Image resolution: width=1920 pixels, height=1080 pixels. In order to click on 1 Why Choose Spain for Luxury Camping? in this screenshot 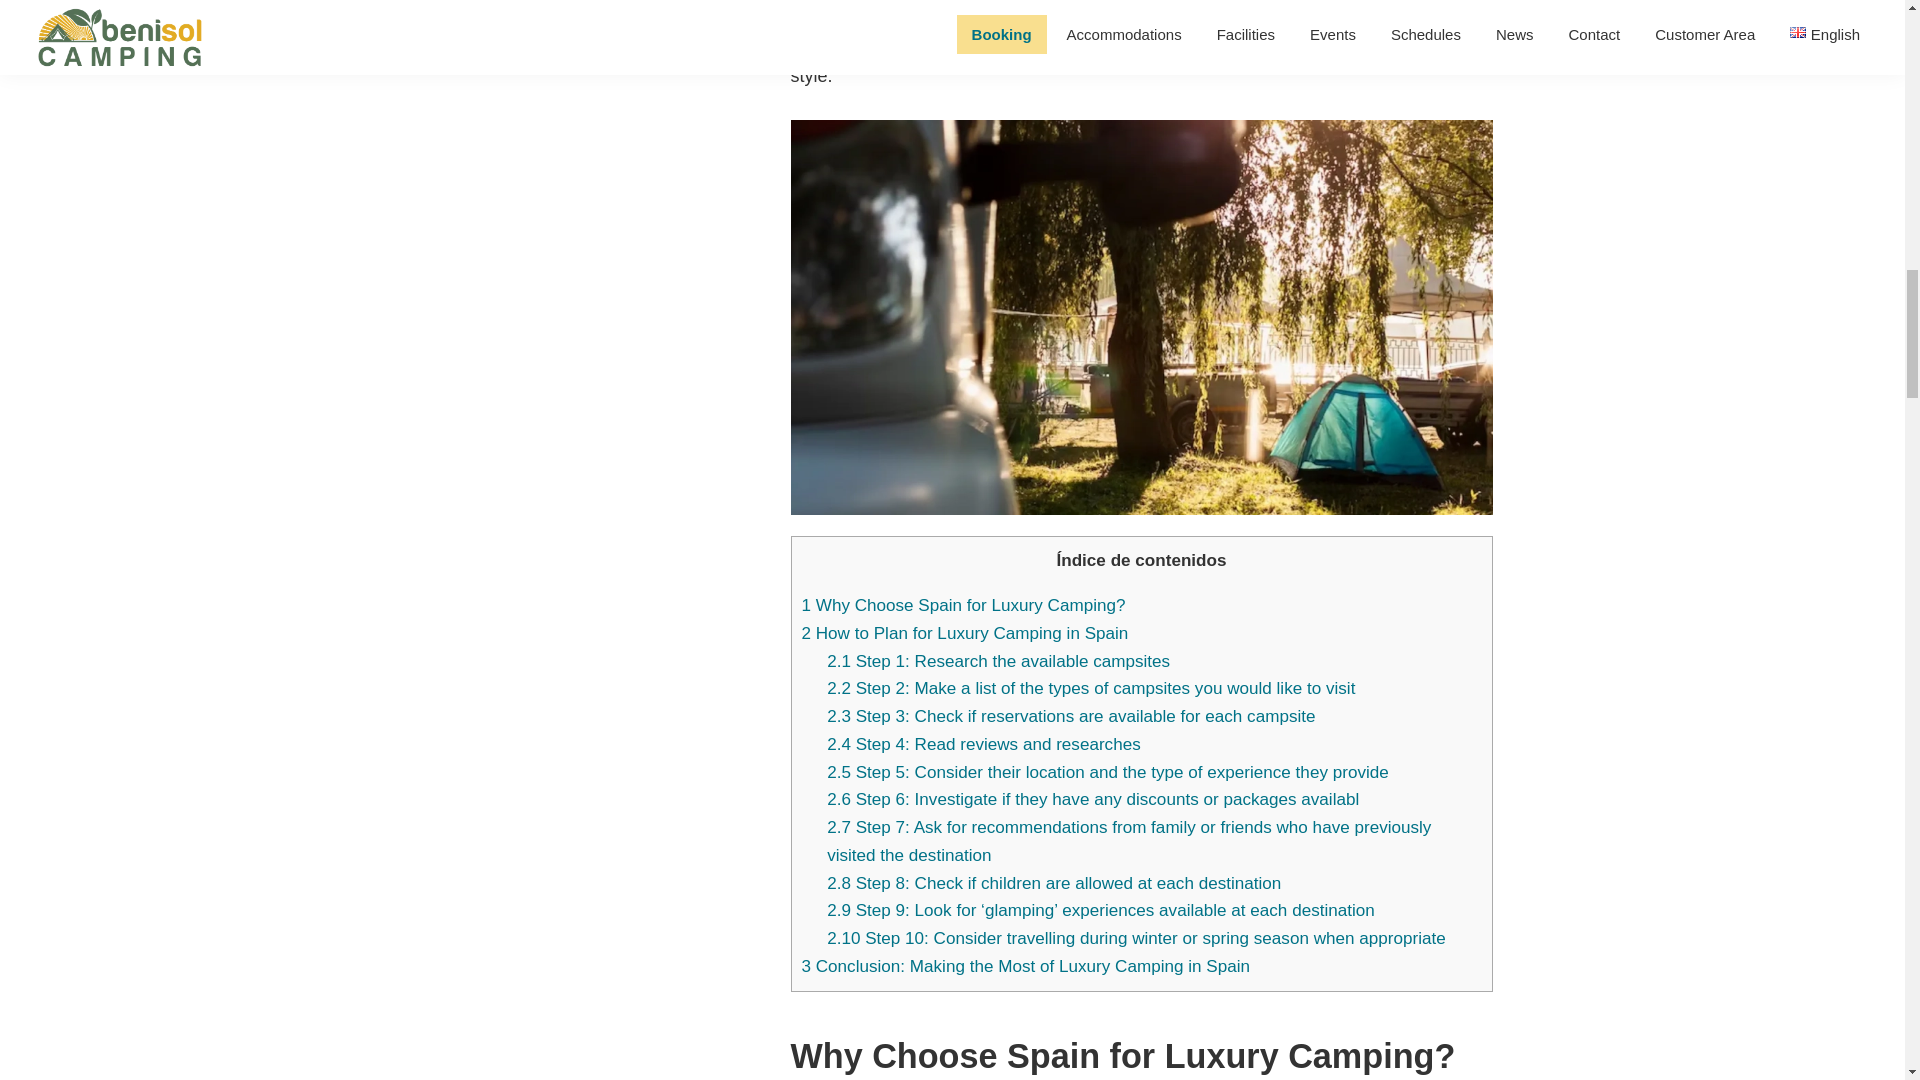, I will do `click(964, 605)`.